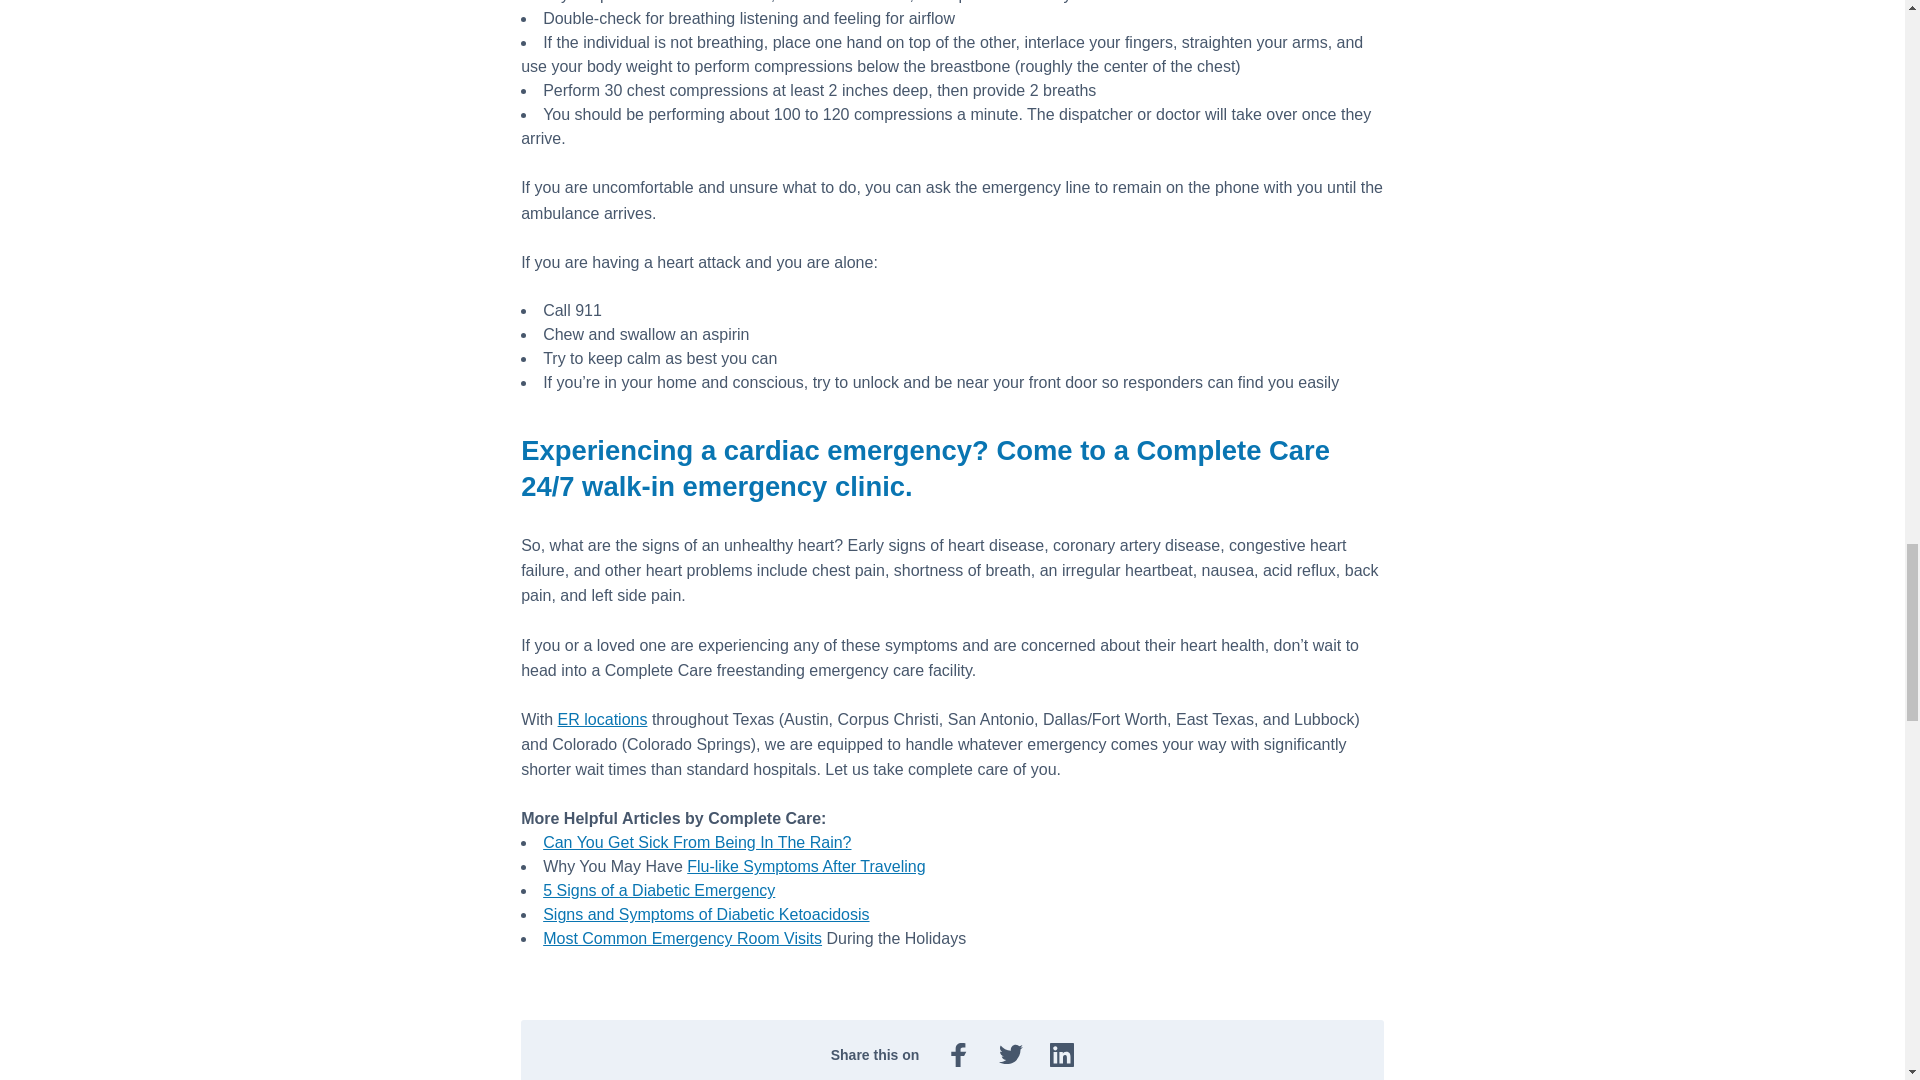 Image resolution: width=1920 pixels, height=1080 pixels. What do you see at coordinates (696, 842) in the screenshot?
I see `Can You Get Sick From Being In The Rain?` at bounding box center [696, 842].